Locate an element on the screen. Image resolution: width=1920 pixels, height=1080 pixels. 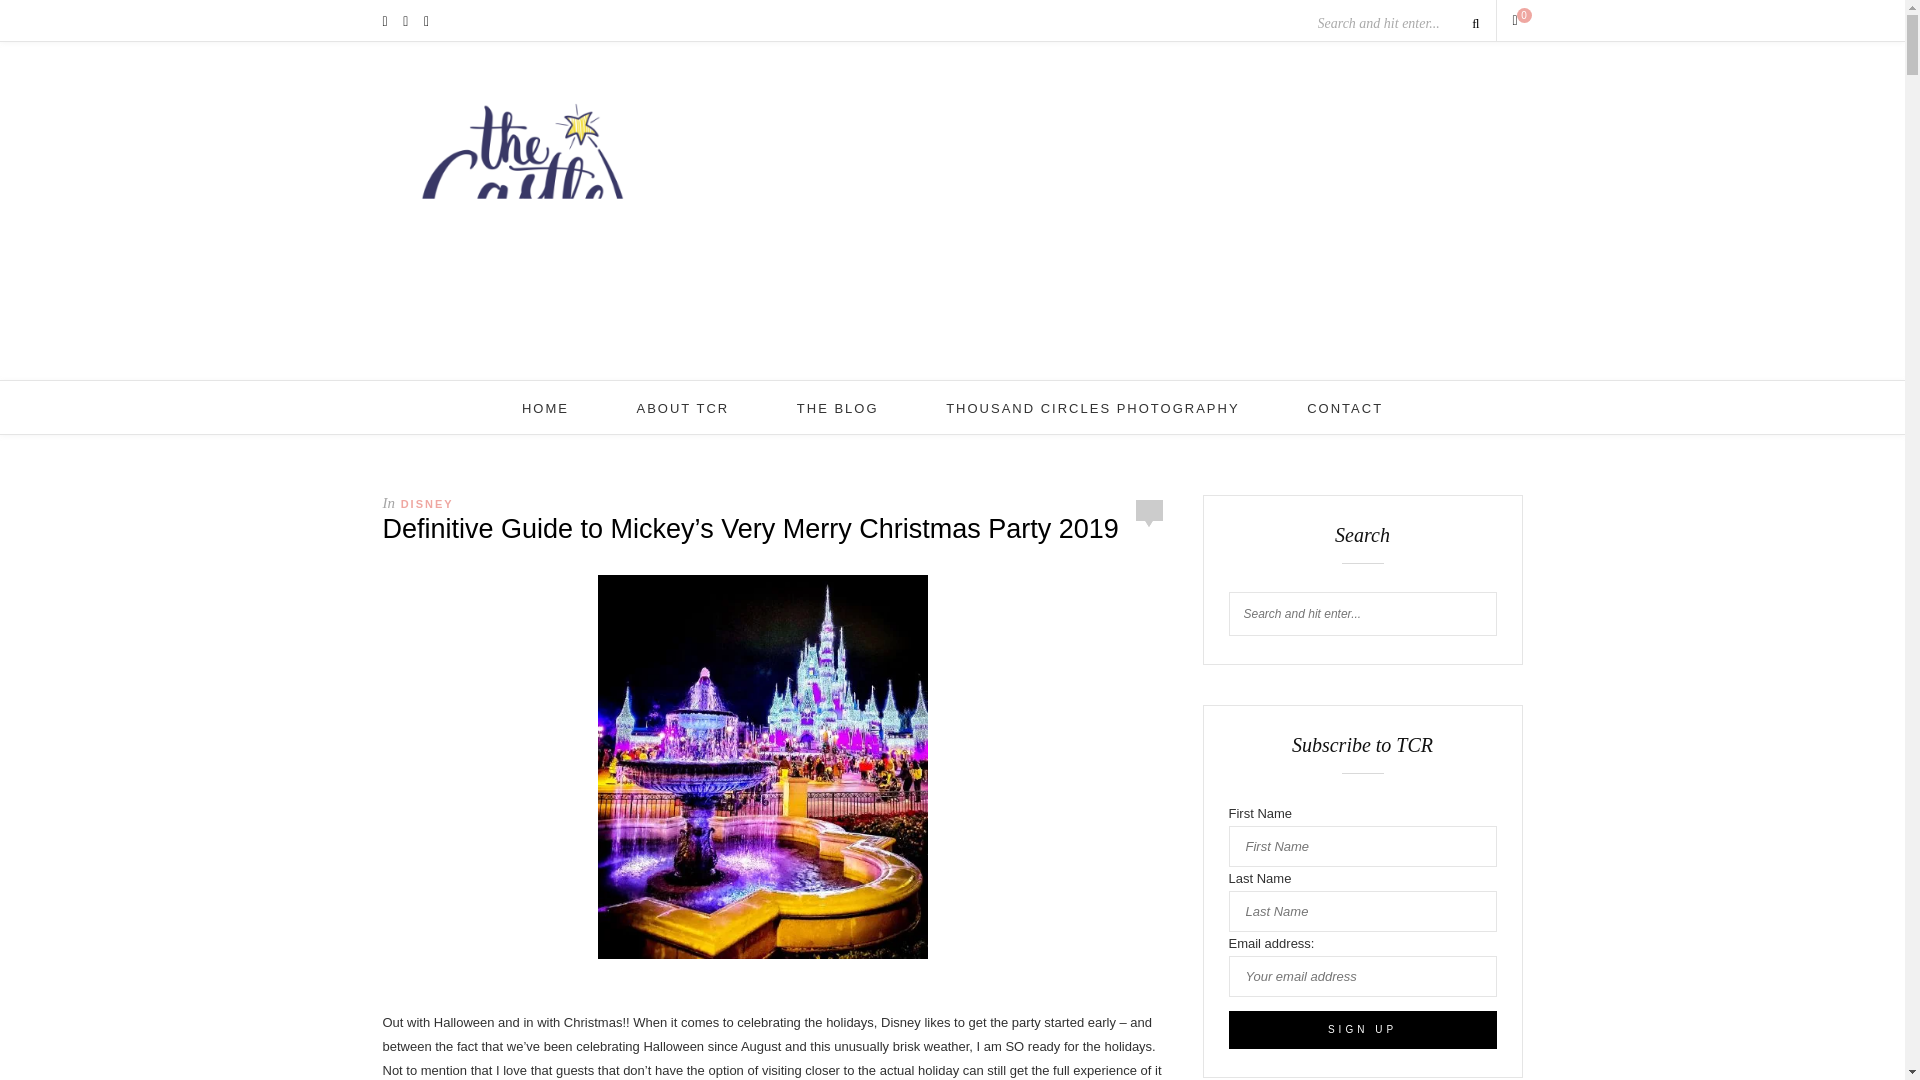
Sign up is located at coordinates (1362, 1029).